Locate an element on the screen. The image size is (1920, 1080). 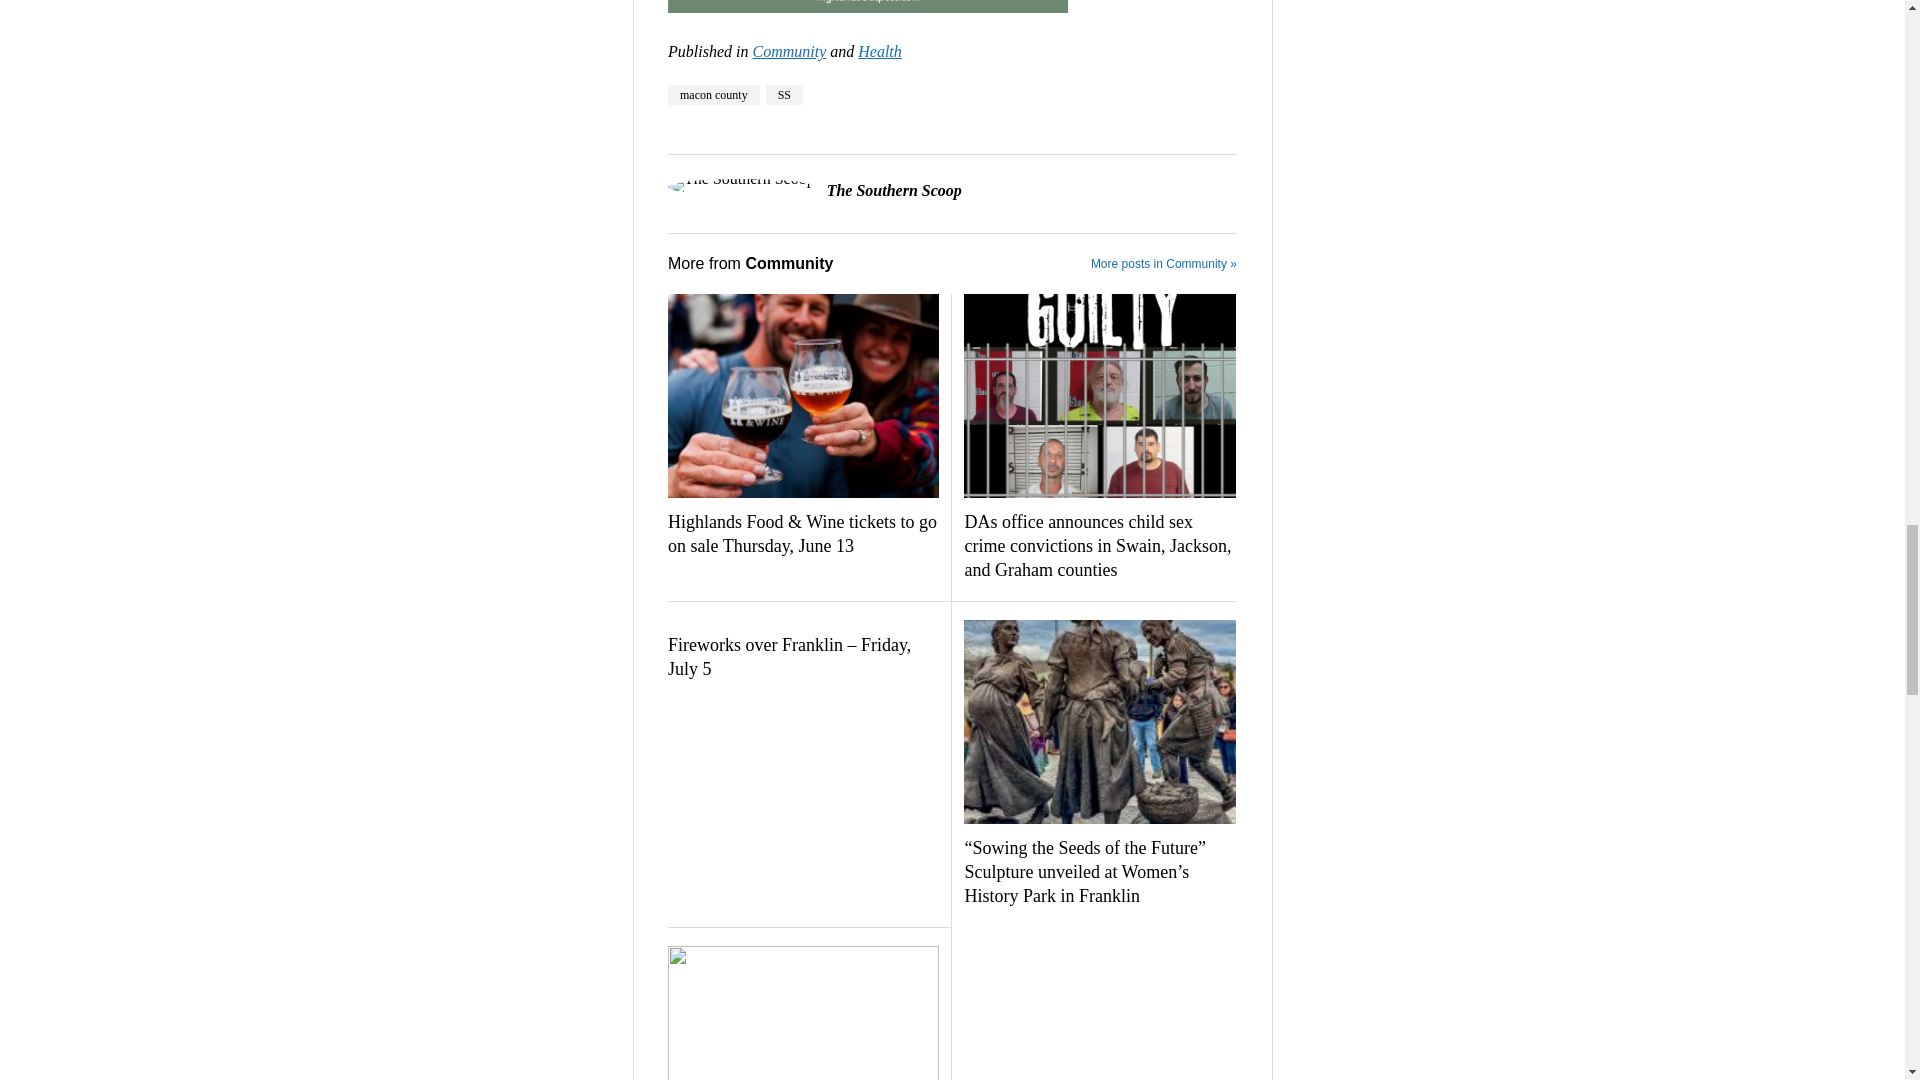
Health is located at coordinates (880, 52).